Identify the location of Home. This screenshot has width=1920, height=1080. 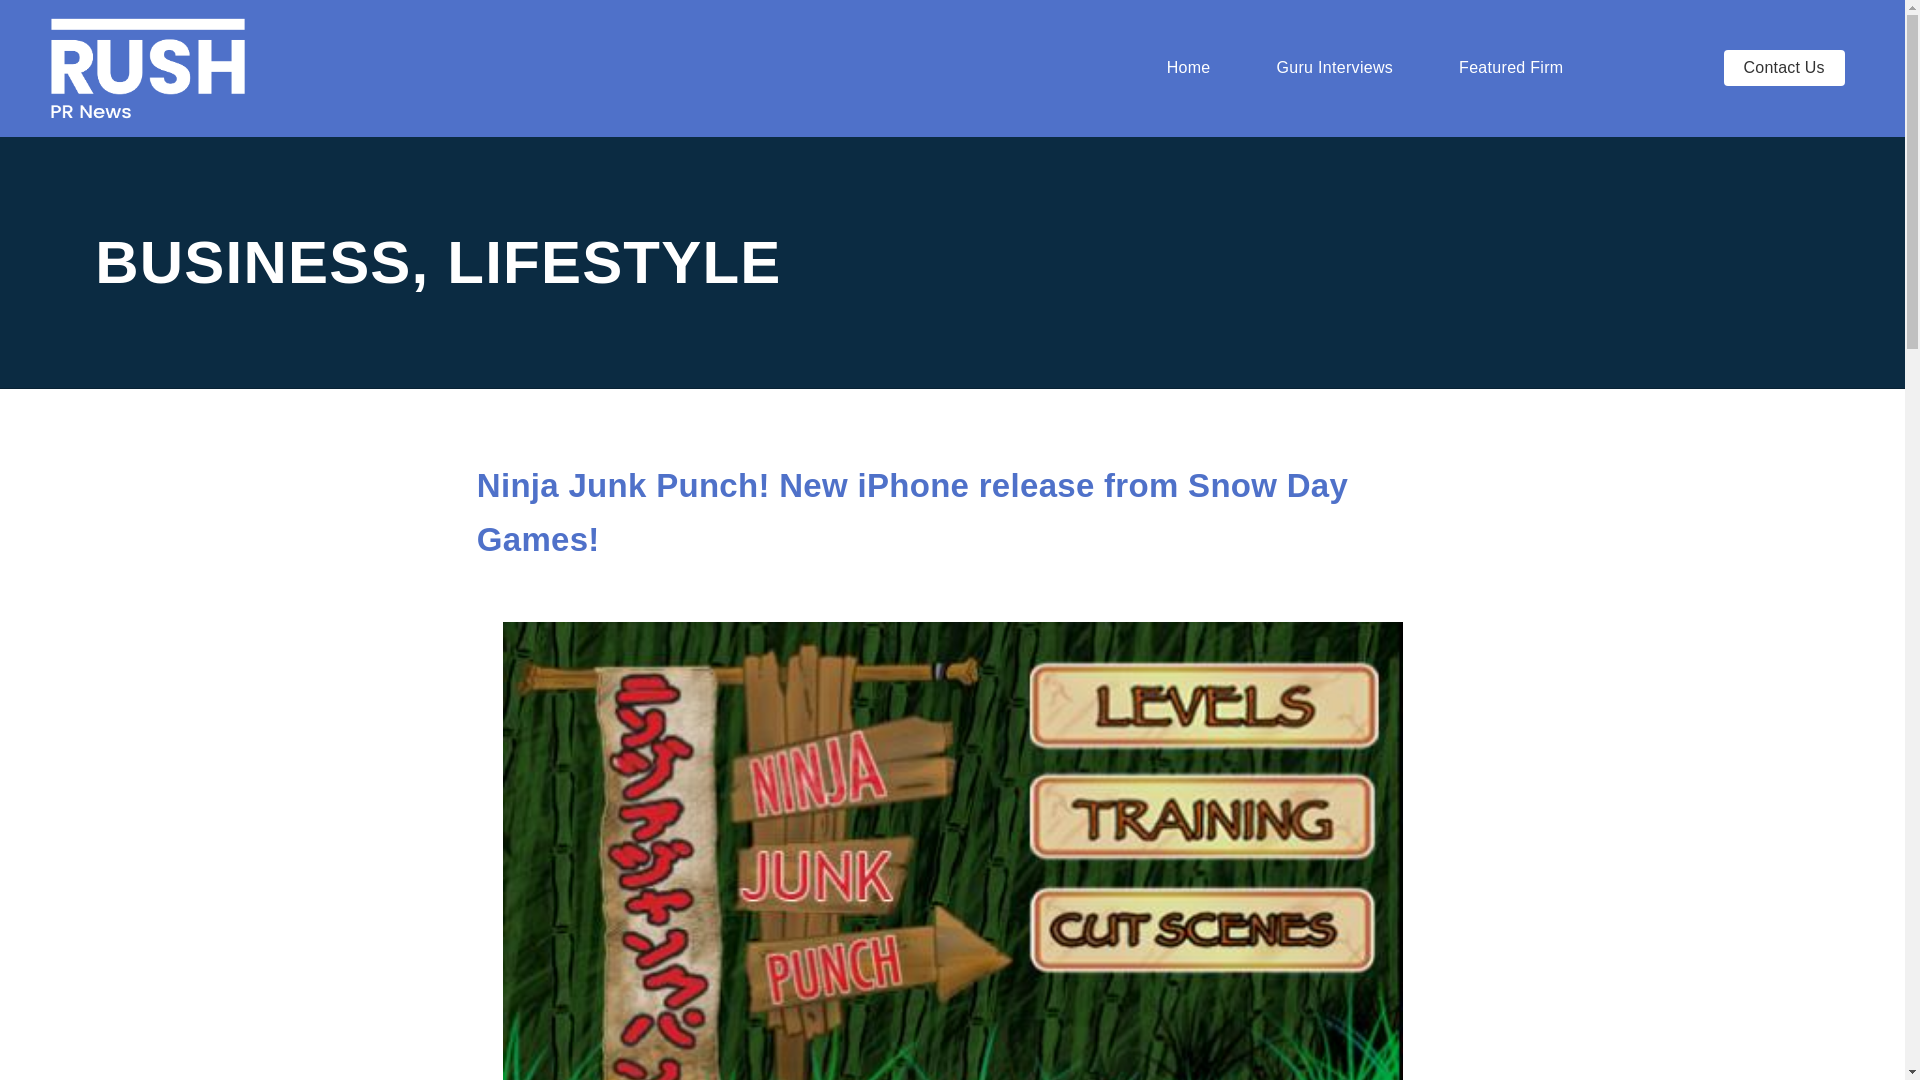
(1189, 68).